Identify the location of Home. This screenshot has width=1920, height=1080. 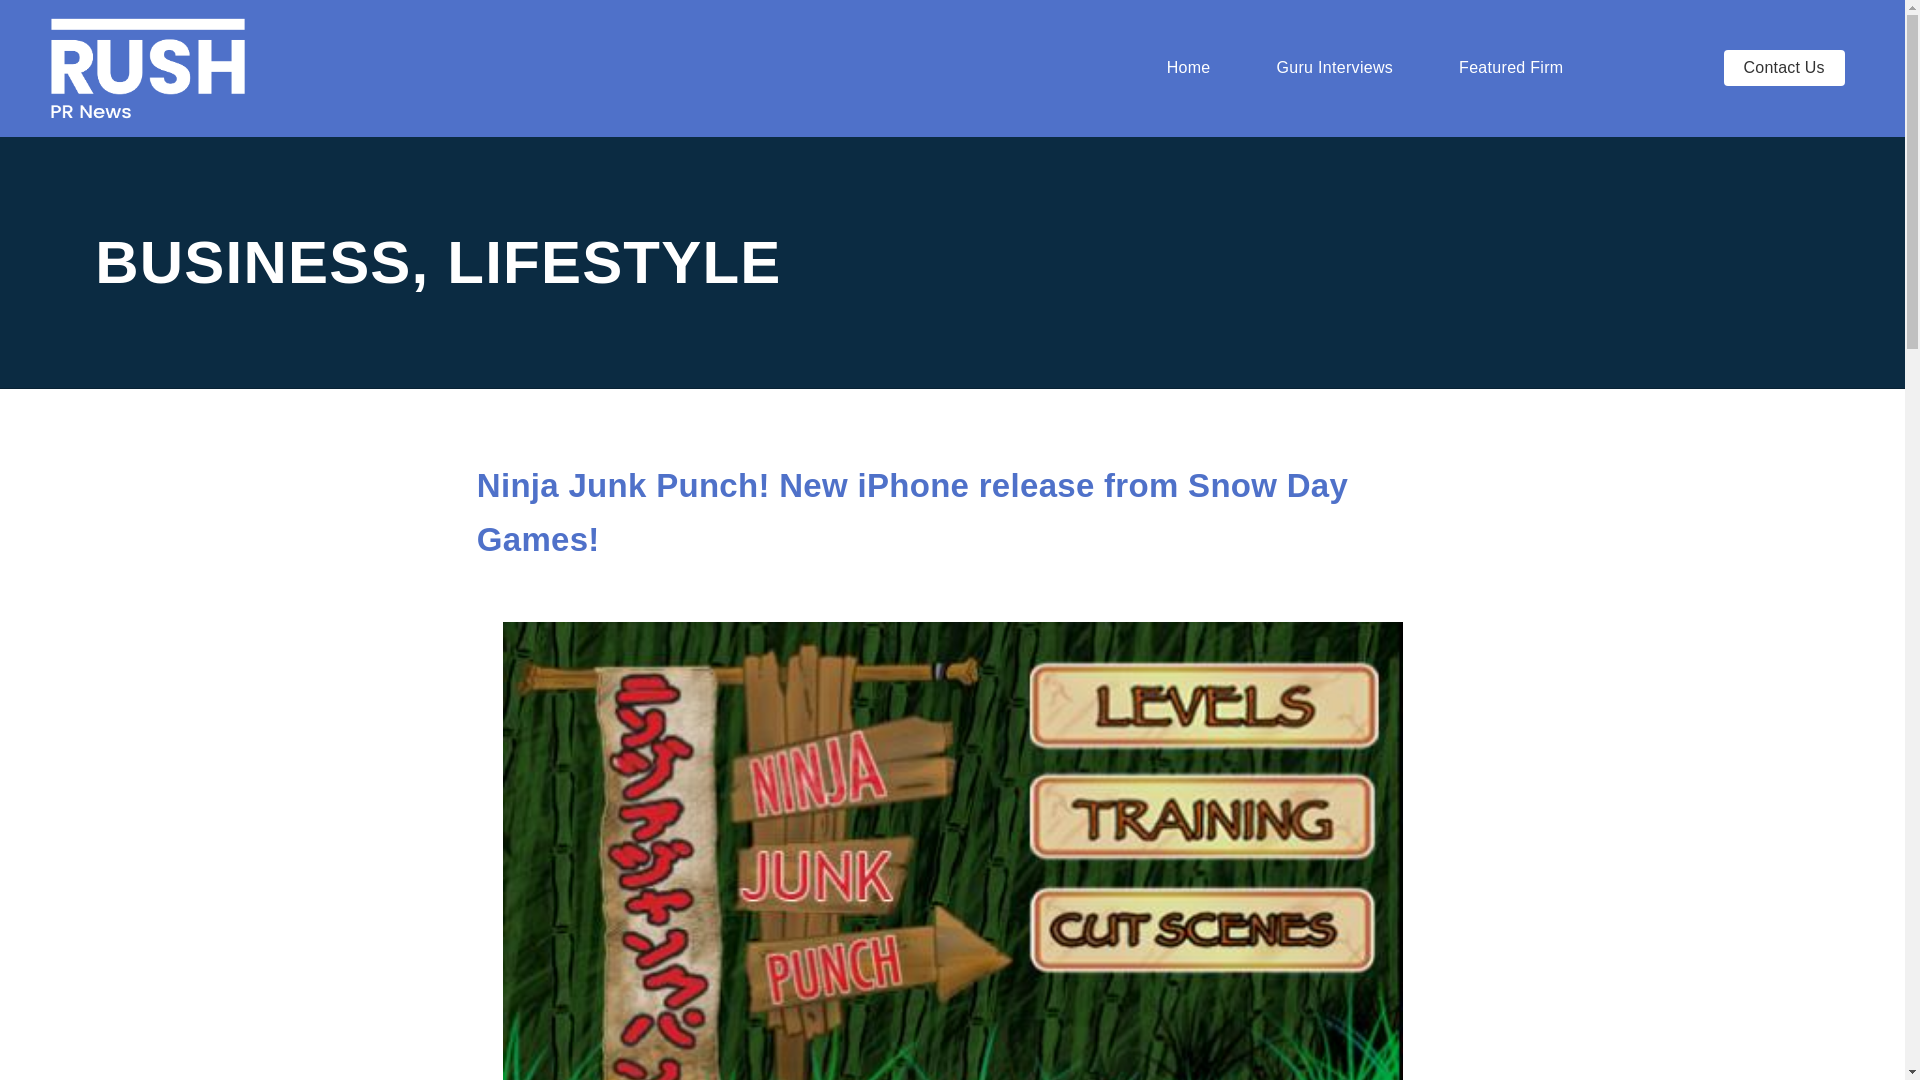
(1189, 68).